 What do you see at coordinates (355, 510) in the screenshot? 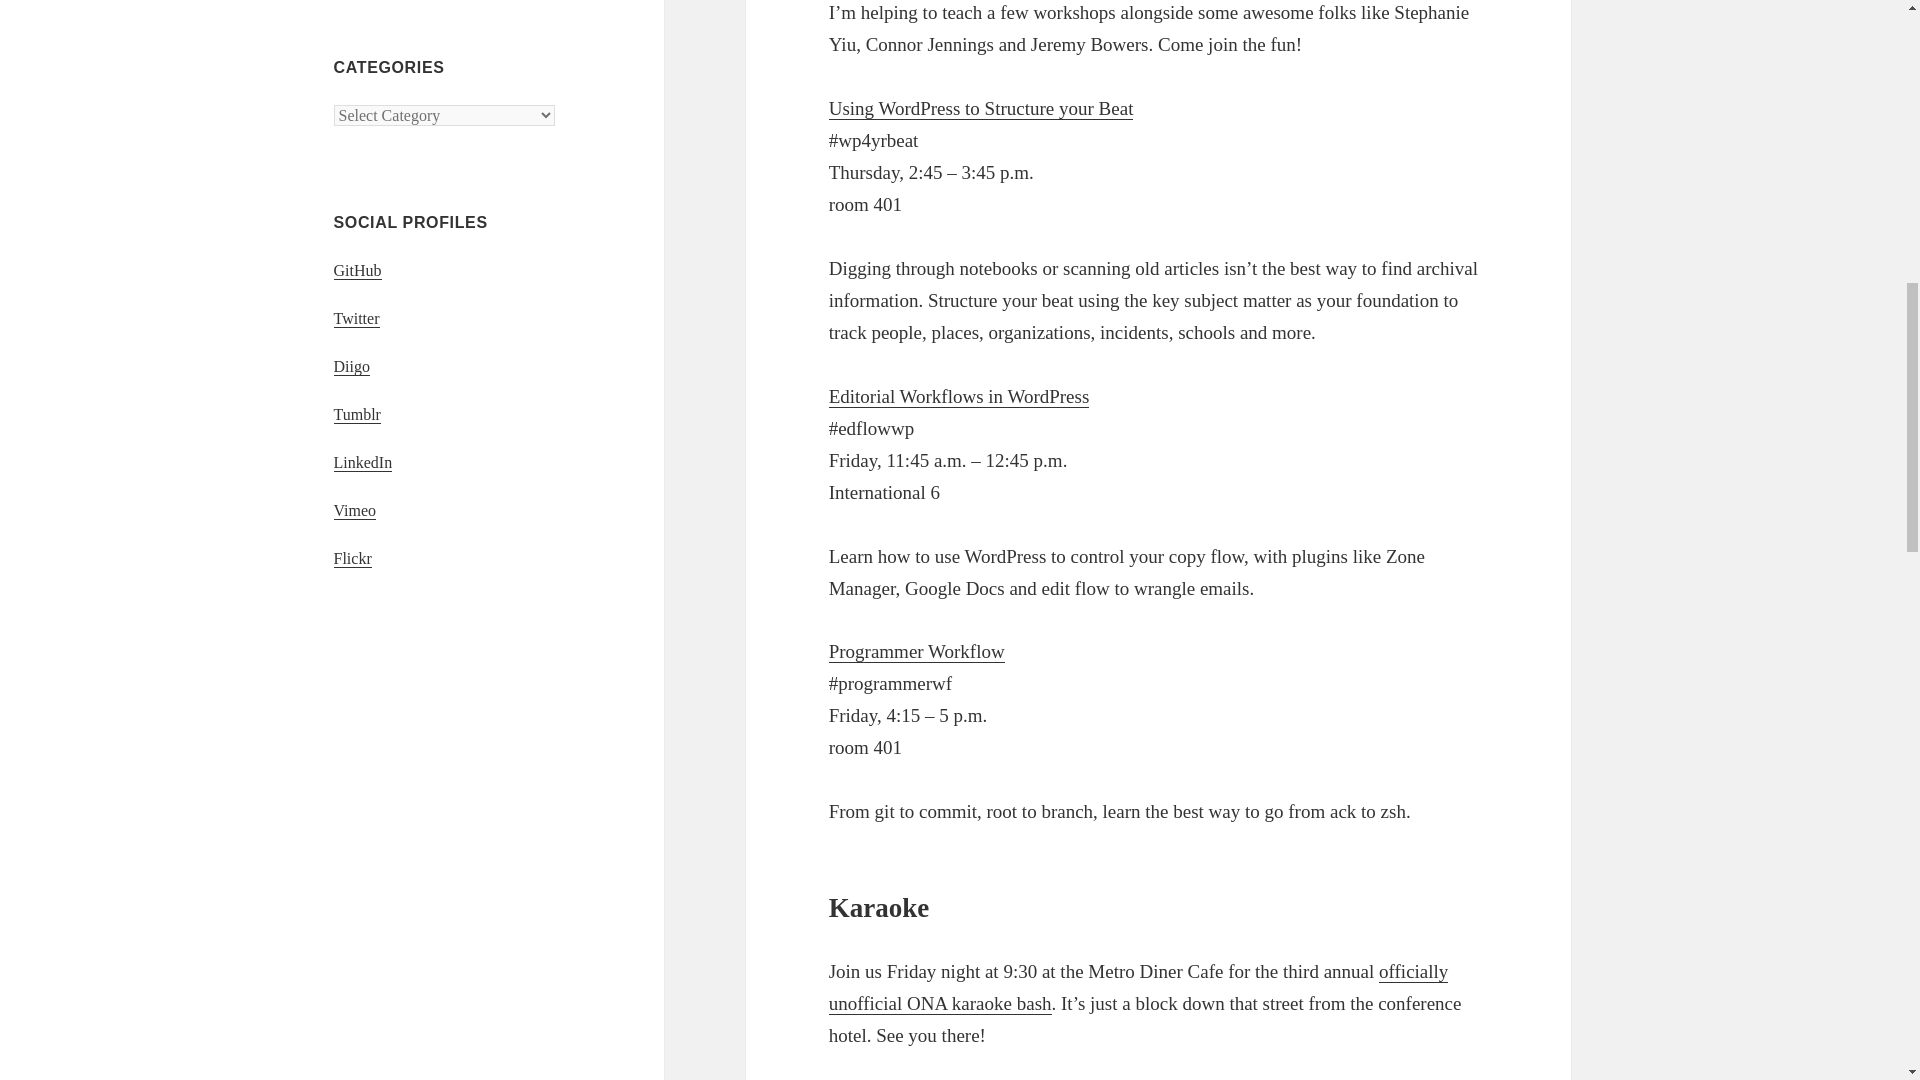
I see `Vimeo` at bounding box center [355, 510].